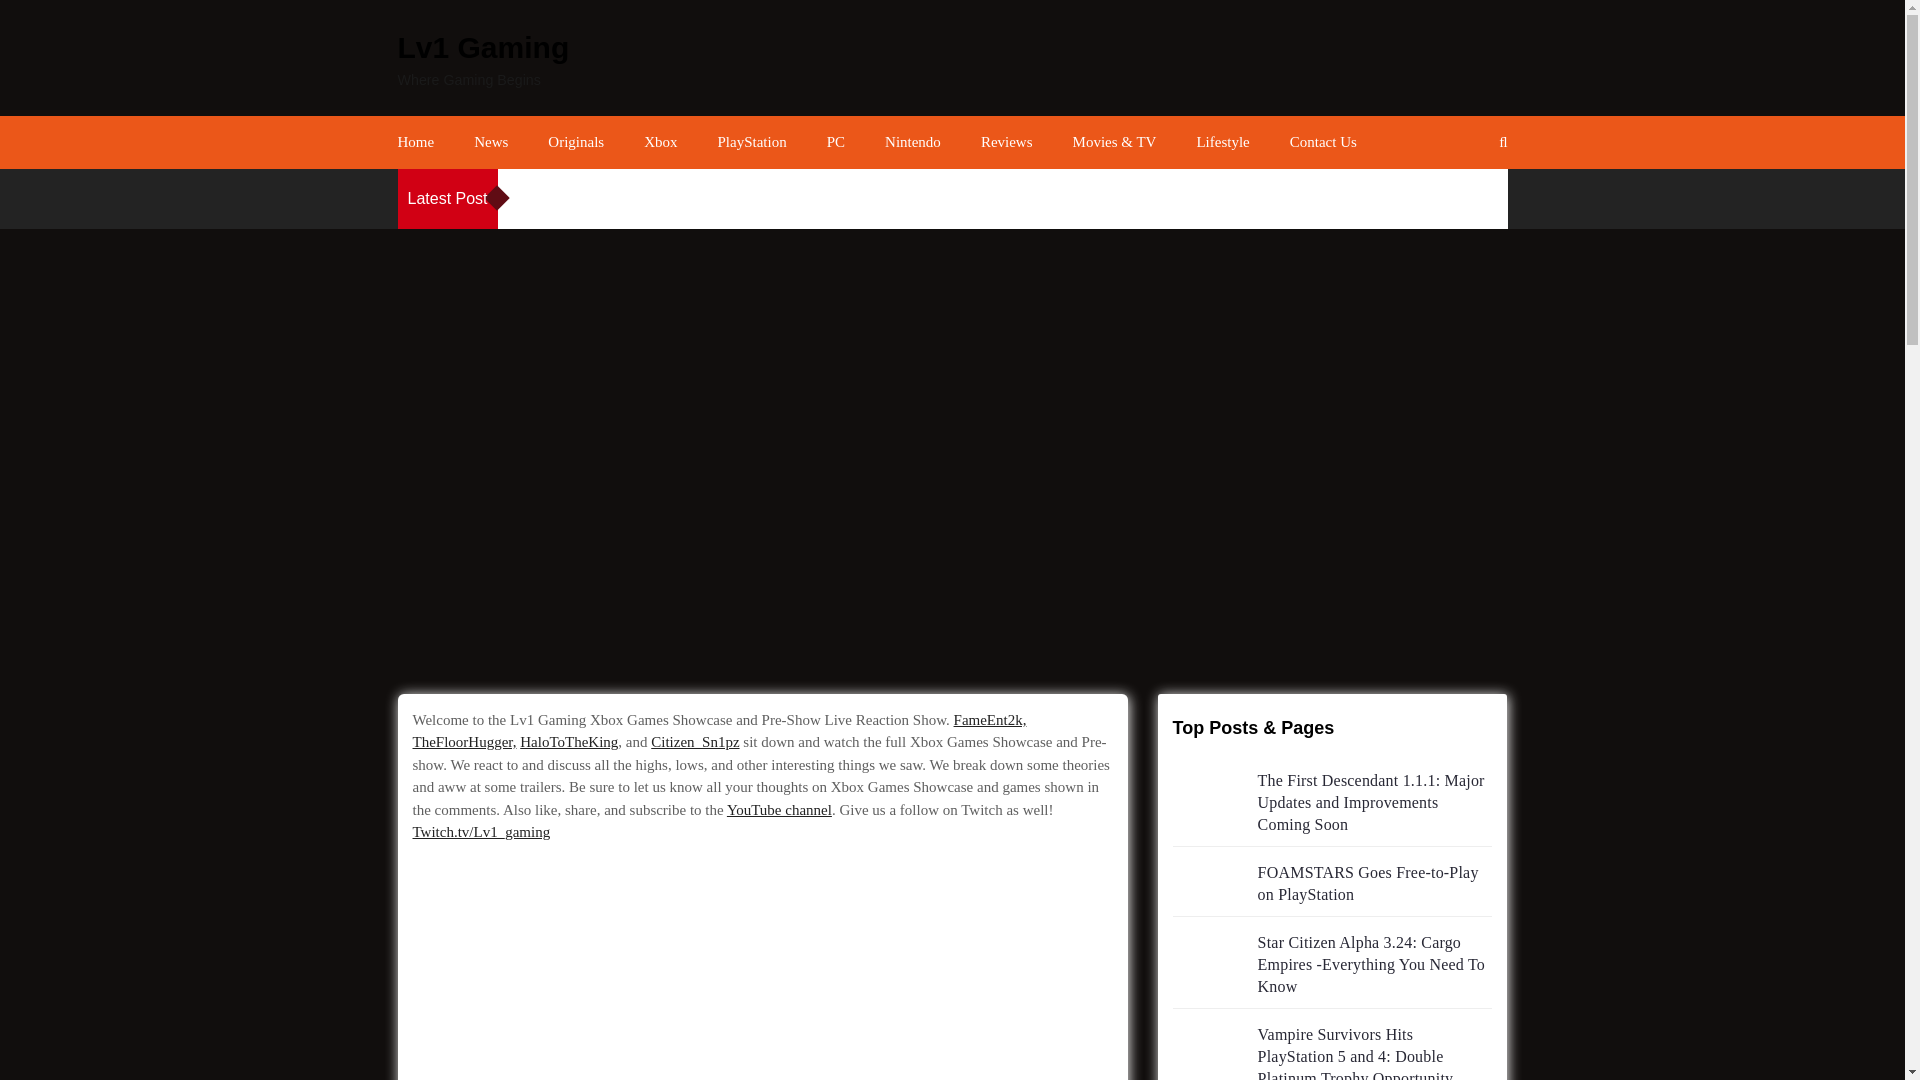 The image size is (1920, 1080). Describe the element at coordinates (1368, 883) in the screenshot. I see `FOAMSTARS Goes Free-to-Play on PlayStation` at that location.